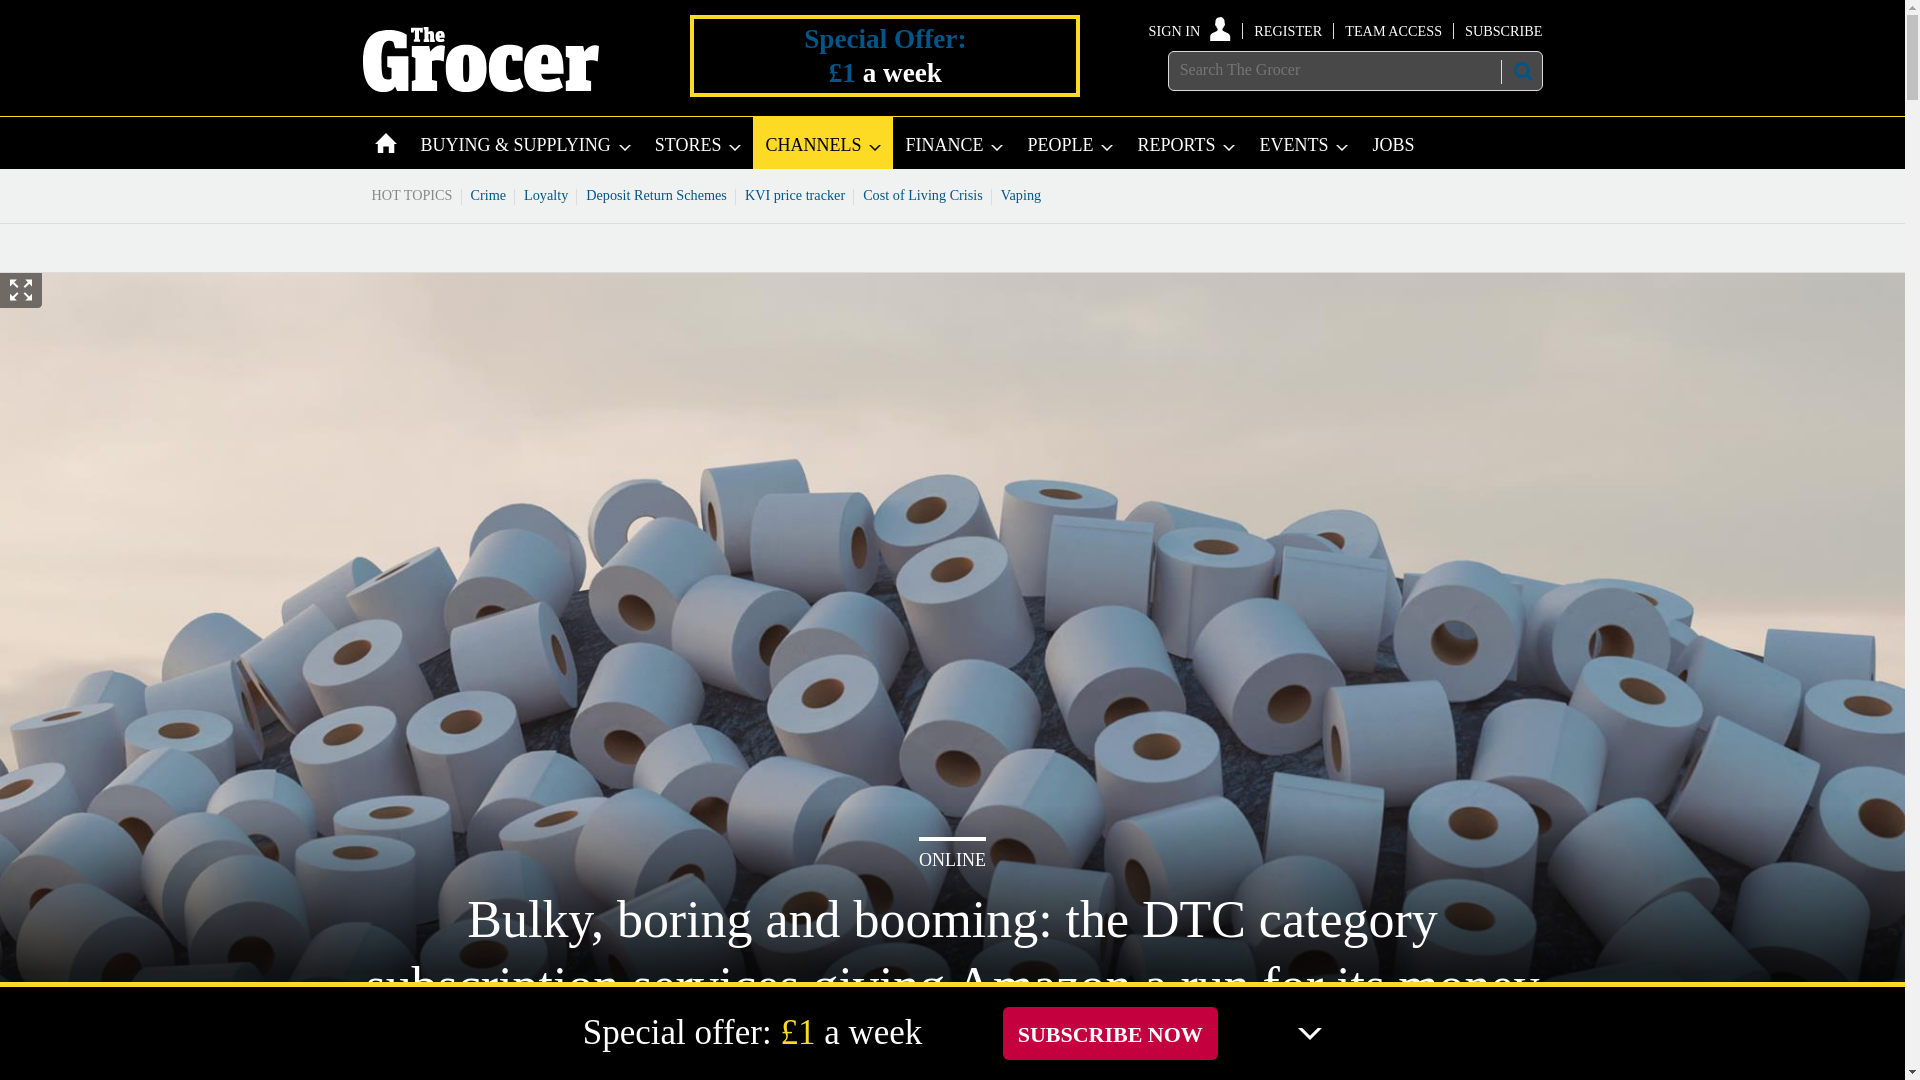  What do you see at coordinates (1021, 194) in the screenshot?
I see `Vaping` at bounding box center [1021, 194].